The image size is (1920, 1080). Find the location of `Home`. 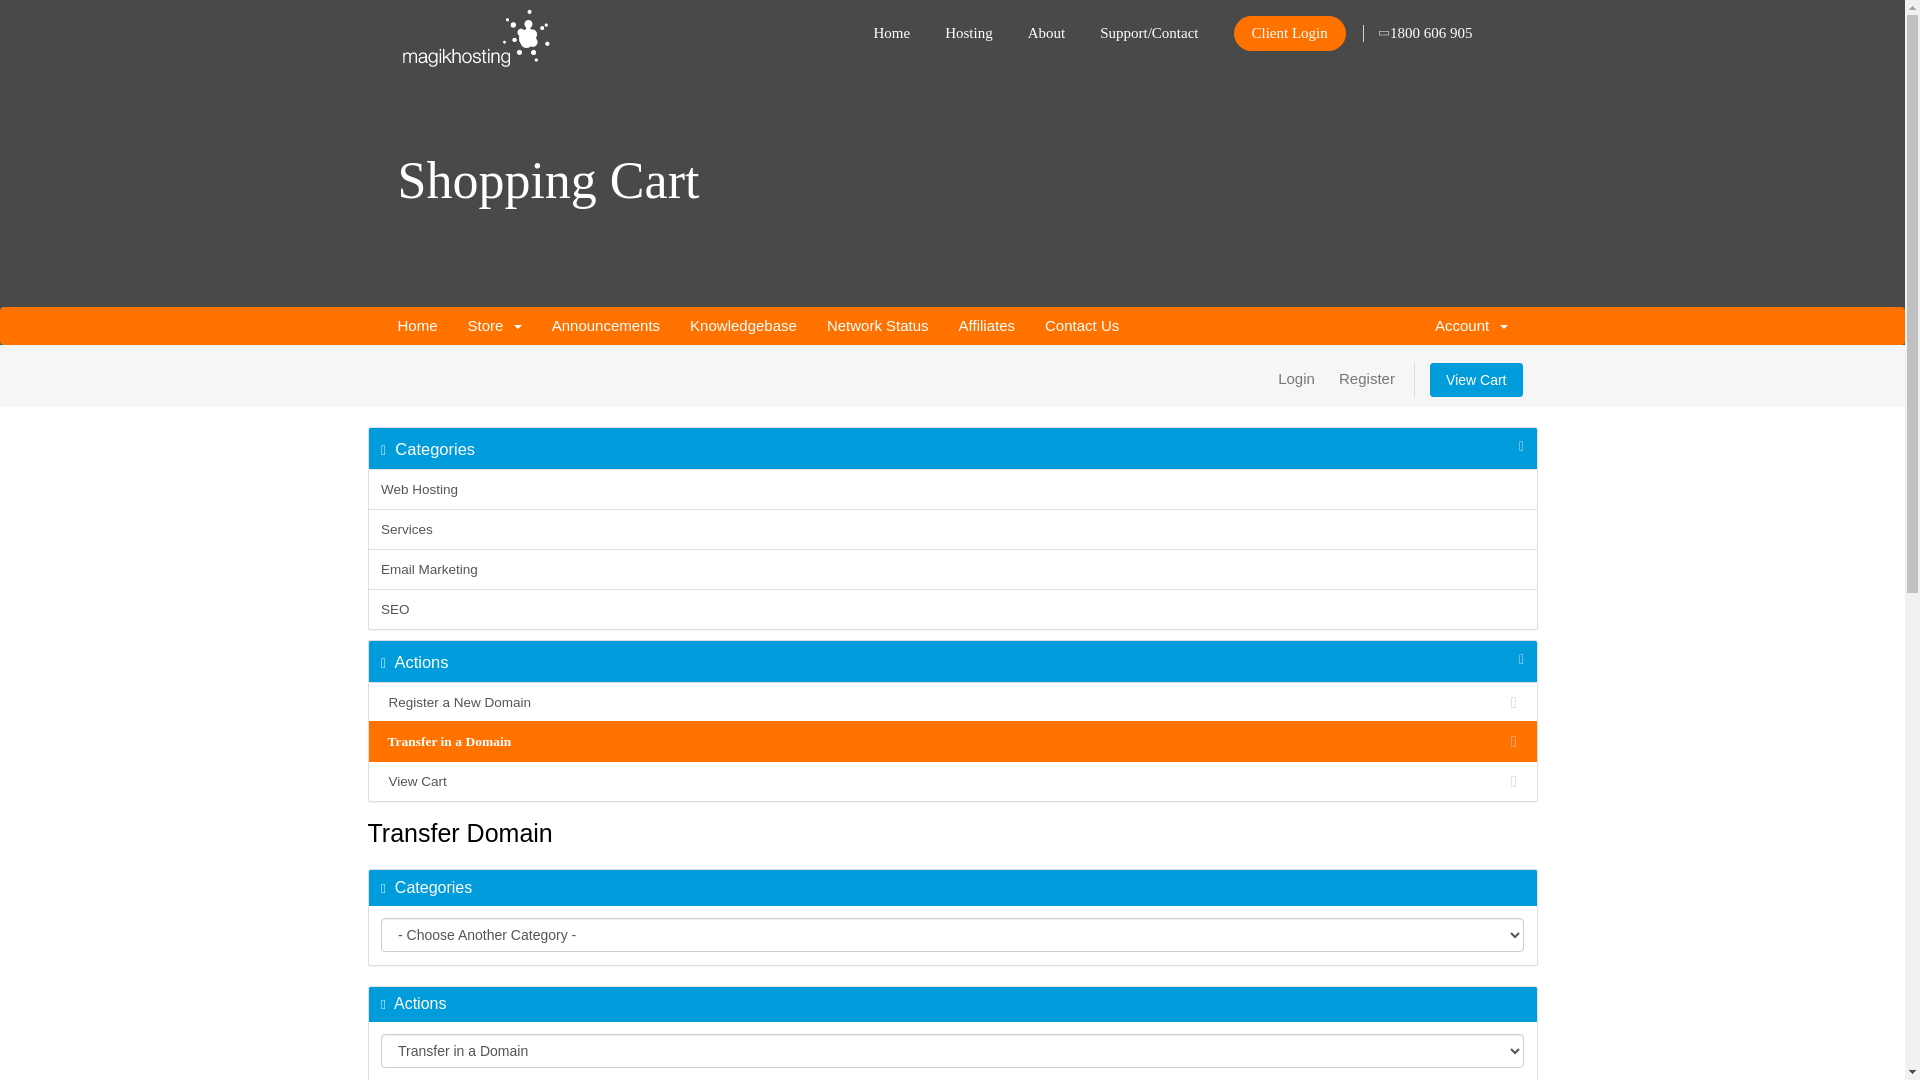

Home is located at coordinates (892, 28).